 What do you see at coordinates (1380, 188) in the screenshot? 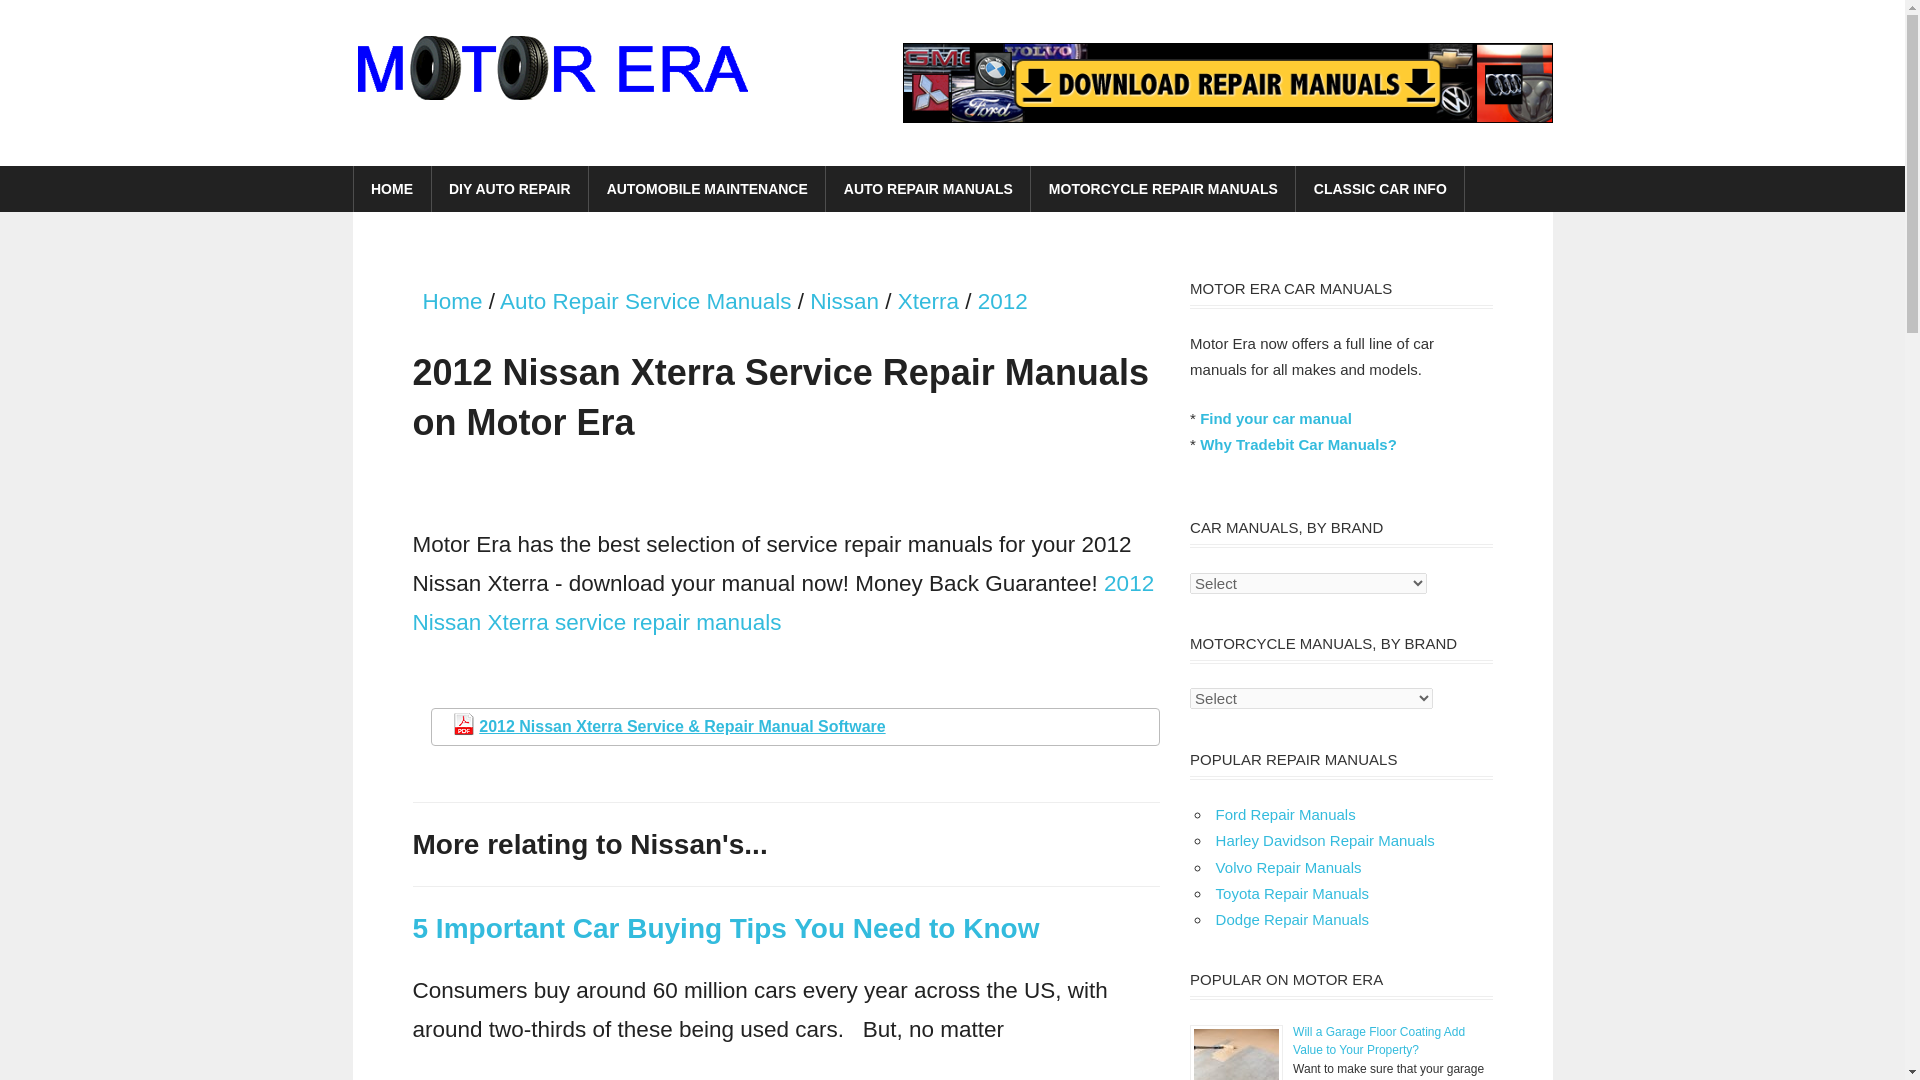
I see `CLASSIC CAR INFO` at bounding box center [1380, 188].